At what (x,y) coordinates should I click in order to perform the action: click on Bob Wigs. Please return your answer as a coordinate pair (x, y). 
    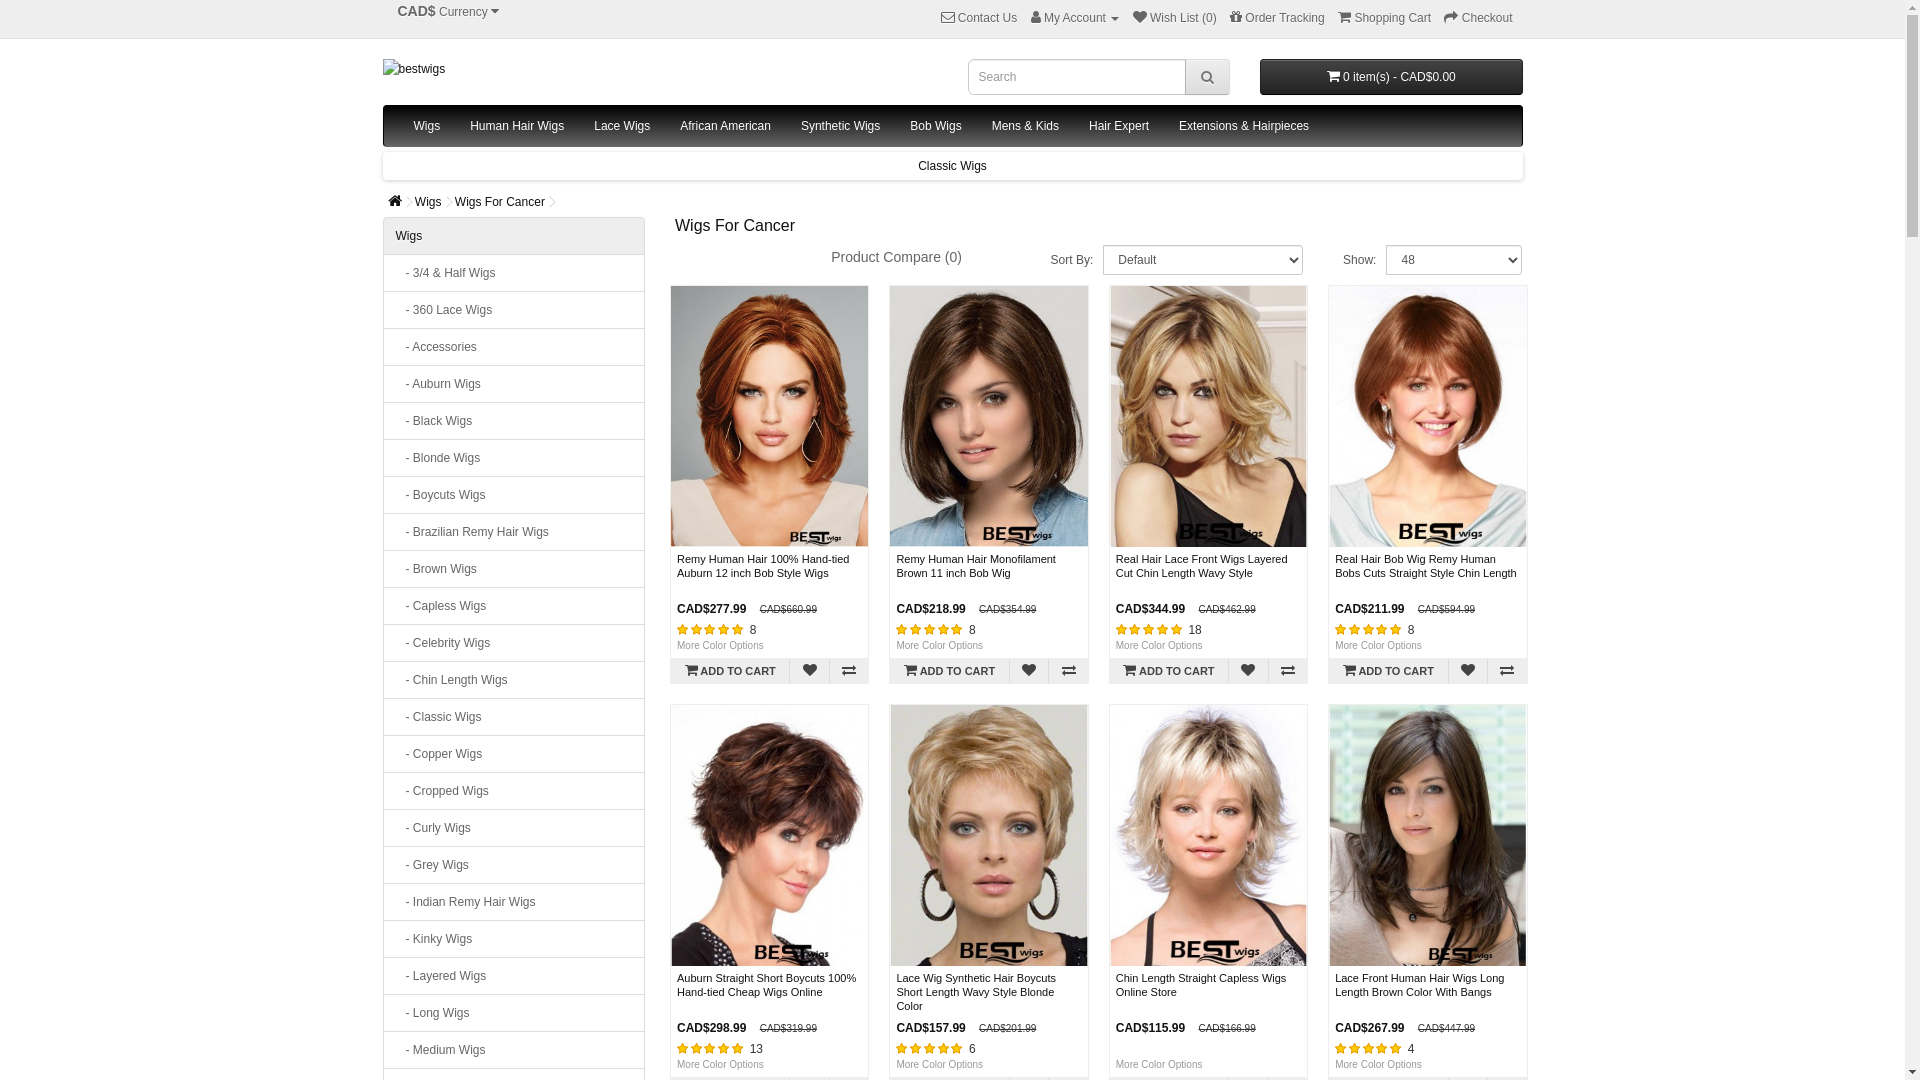
    Looking at the image, I should click on (936, 126).